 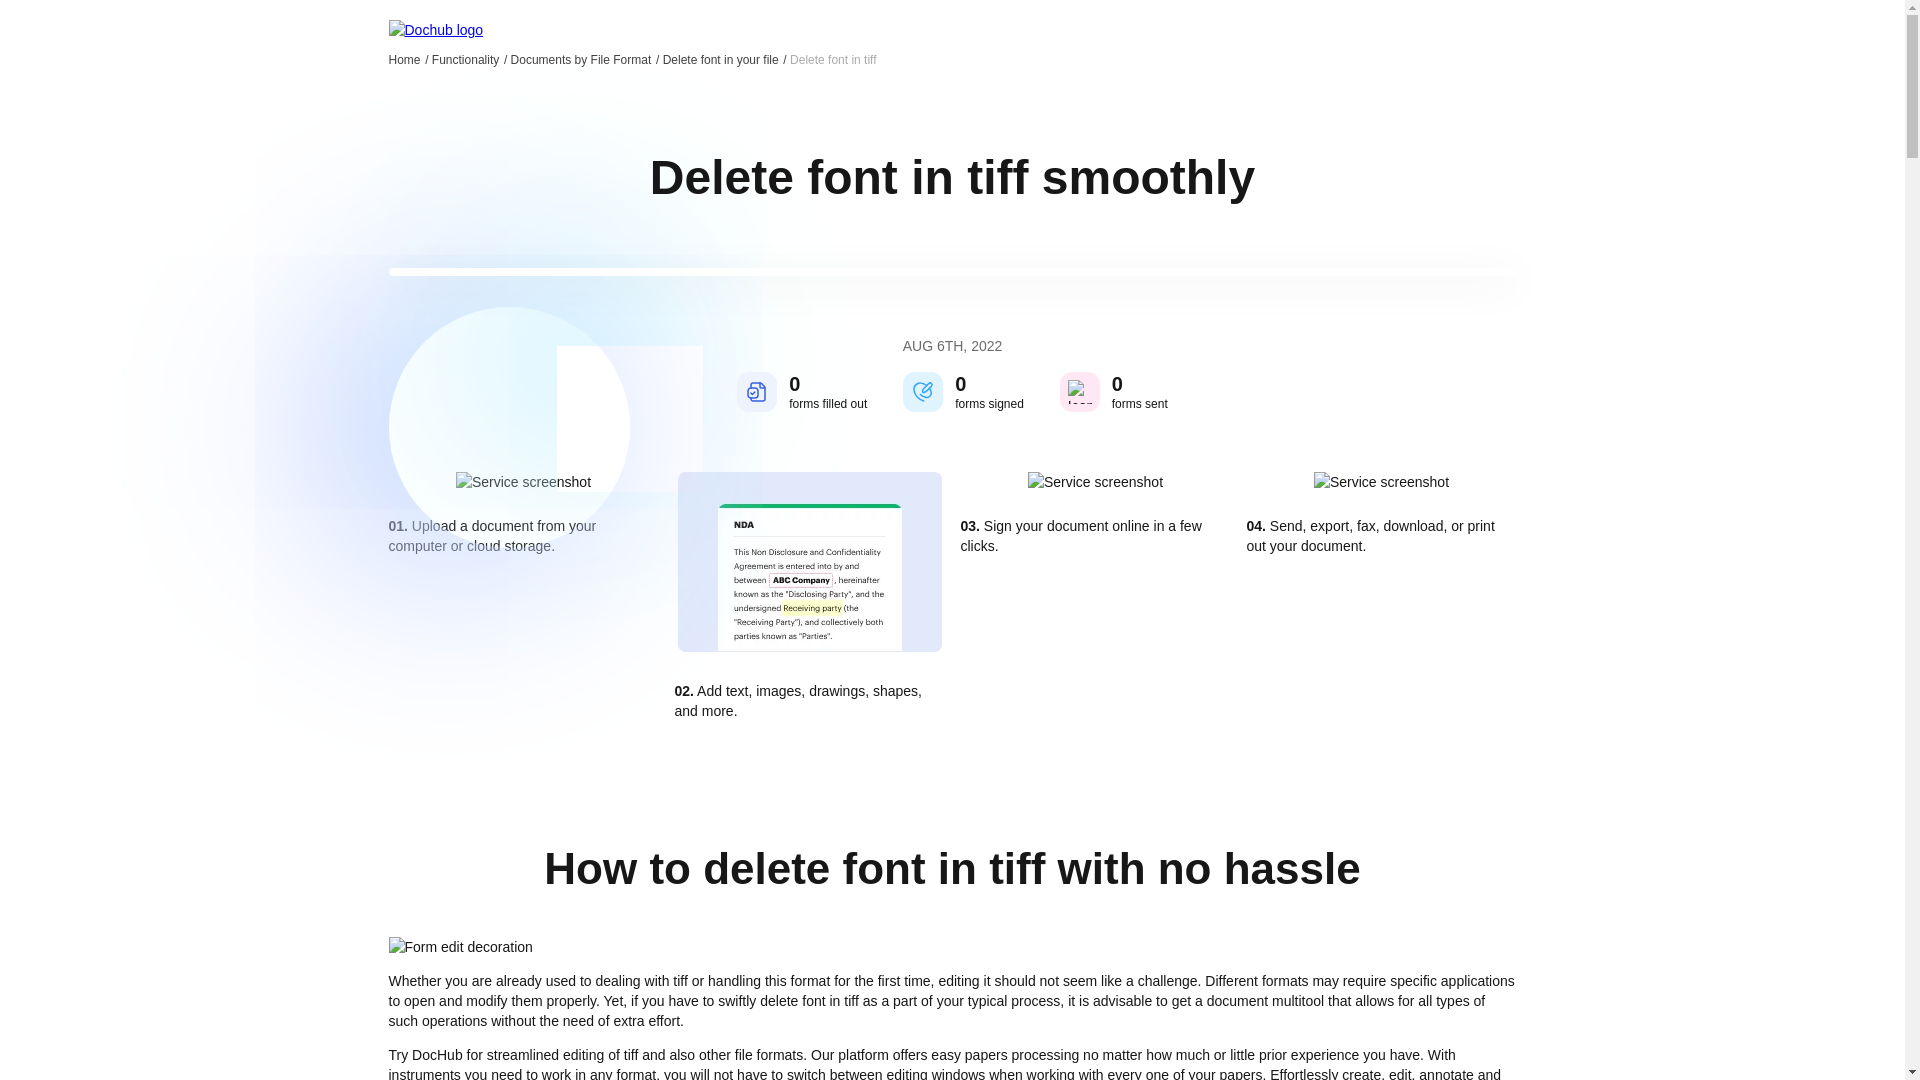 What do you see at coordinates (469, 59) in the screenshot?
I see `Functionality` at bounding box center [469, 59].